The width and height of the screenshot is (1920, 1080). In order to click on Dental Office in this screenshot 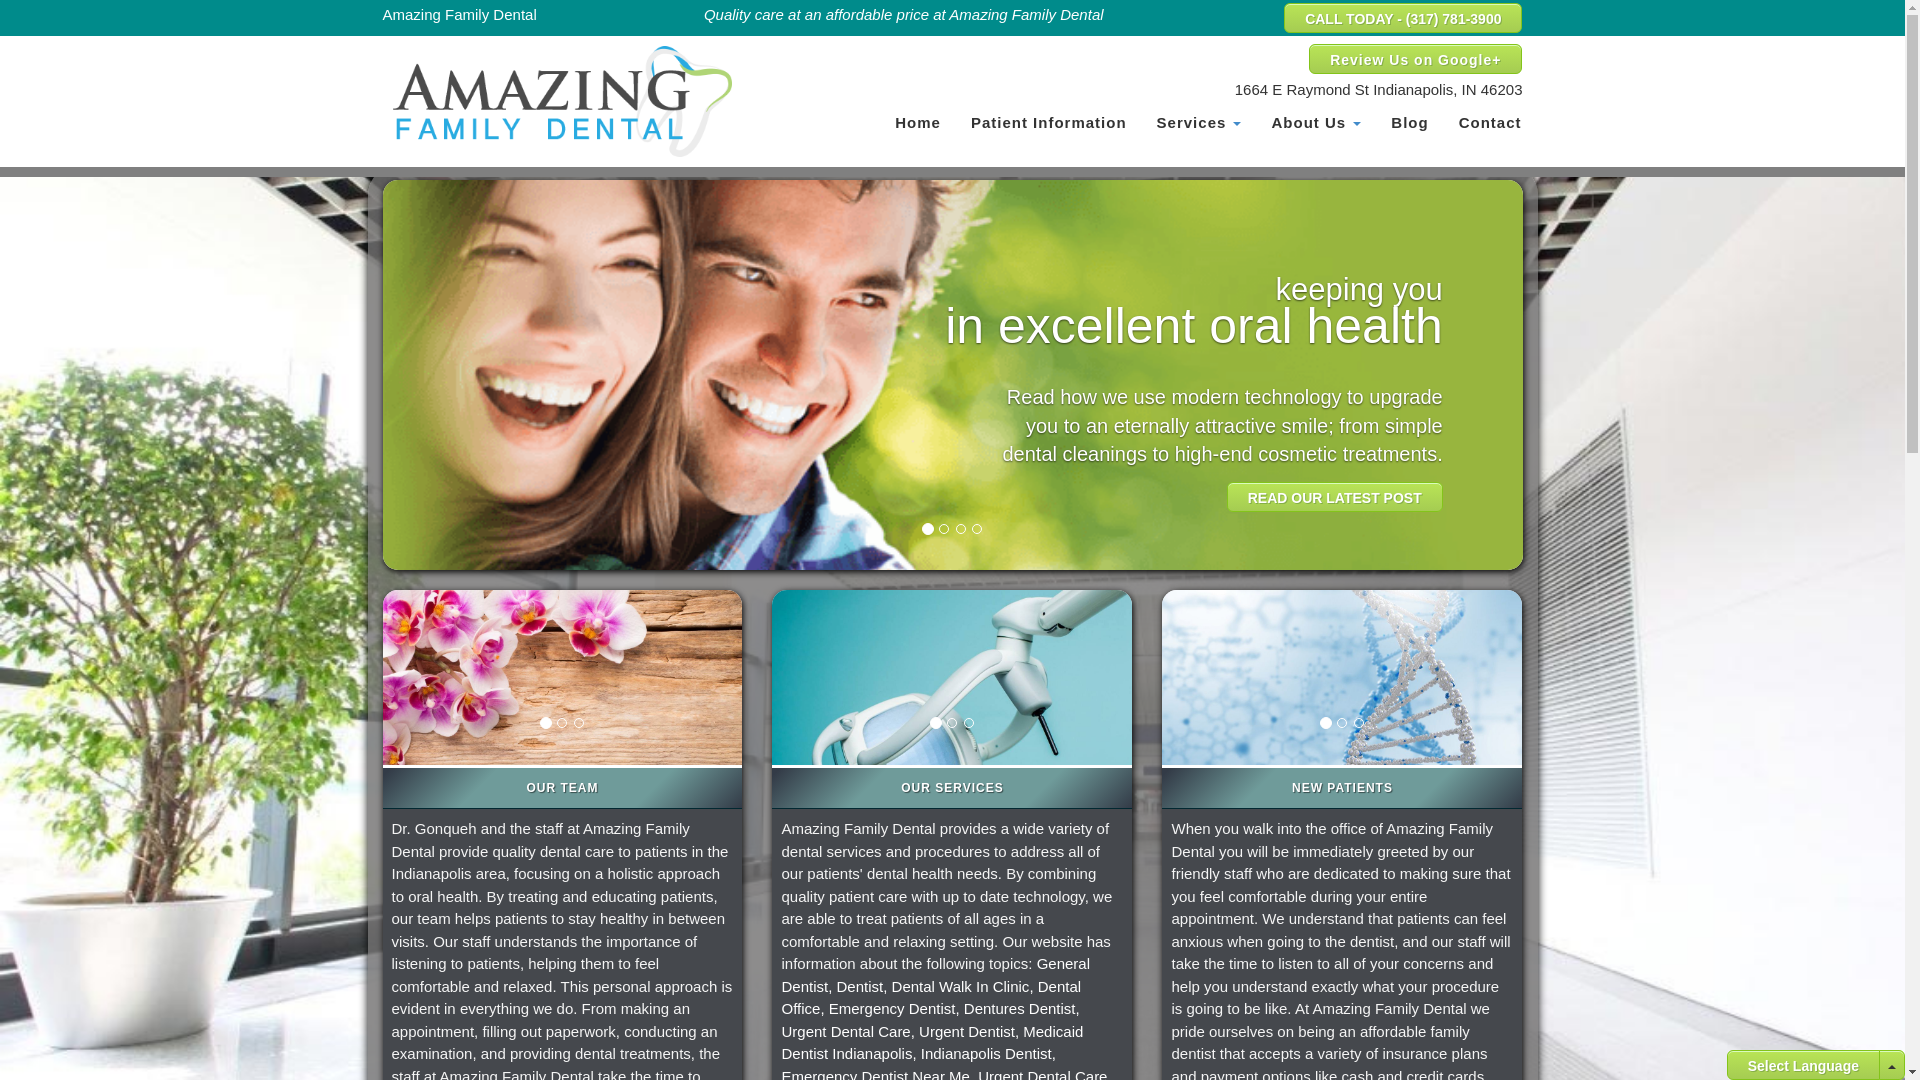, I will do `click(930, 998)`.